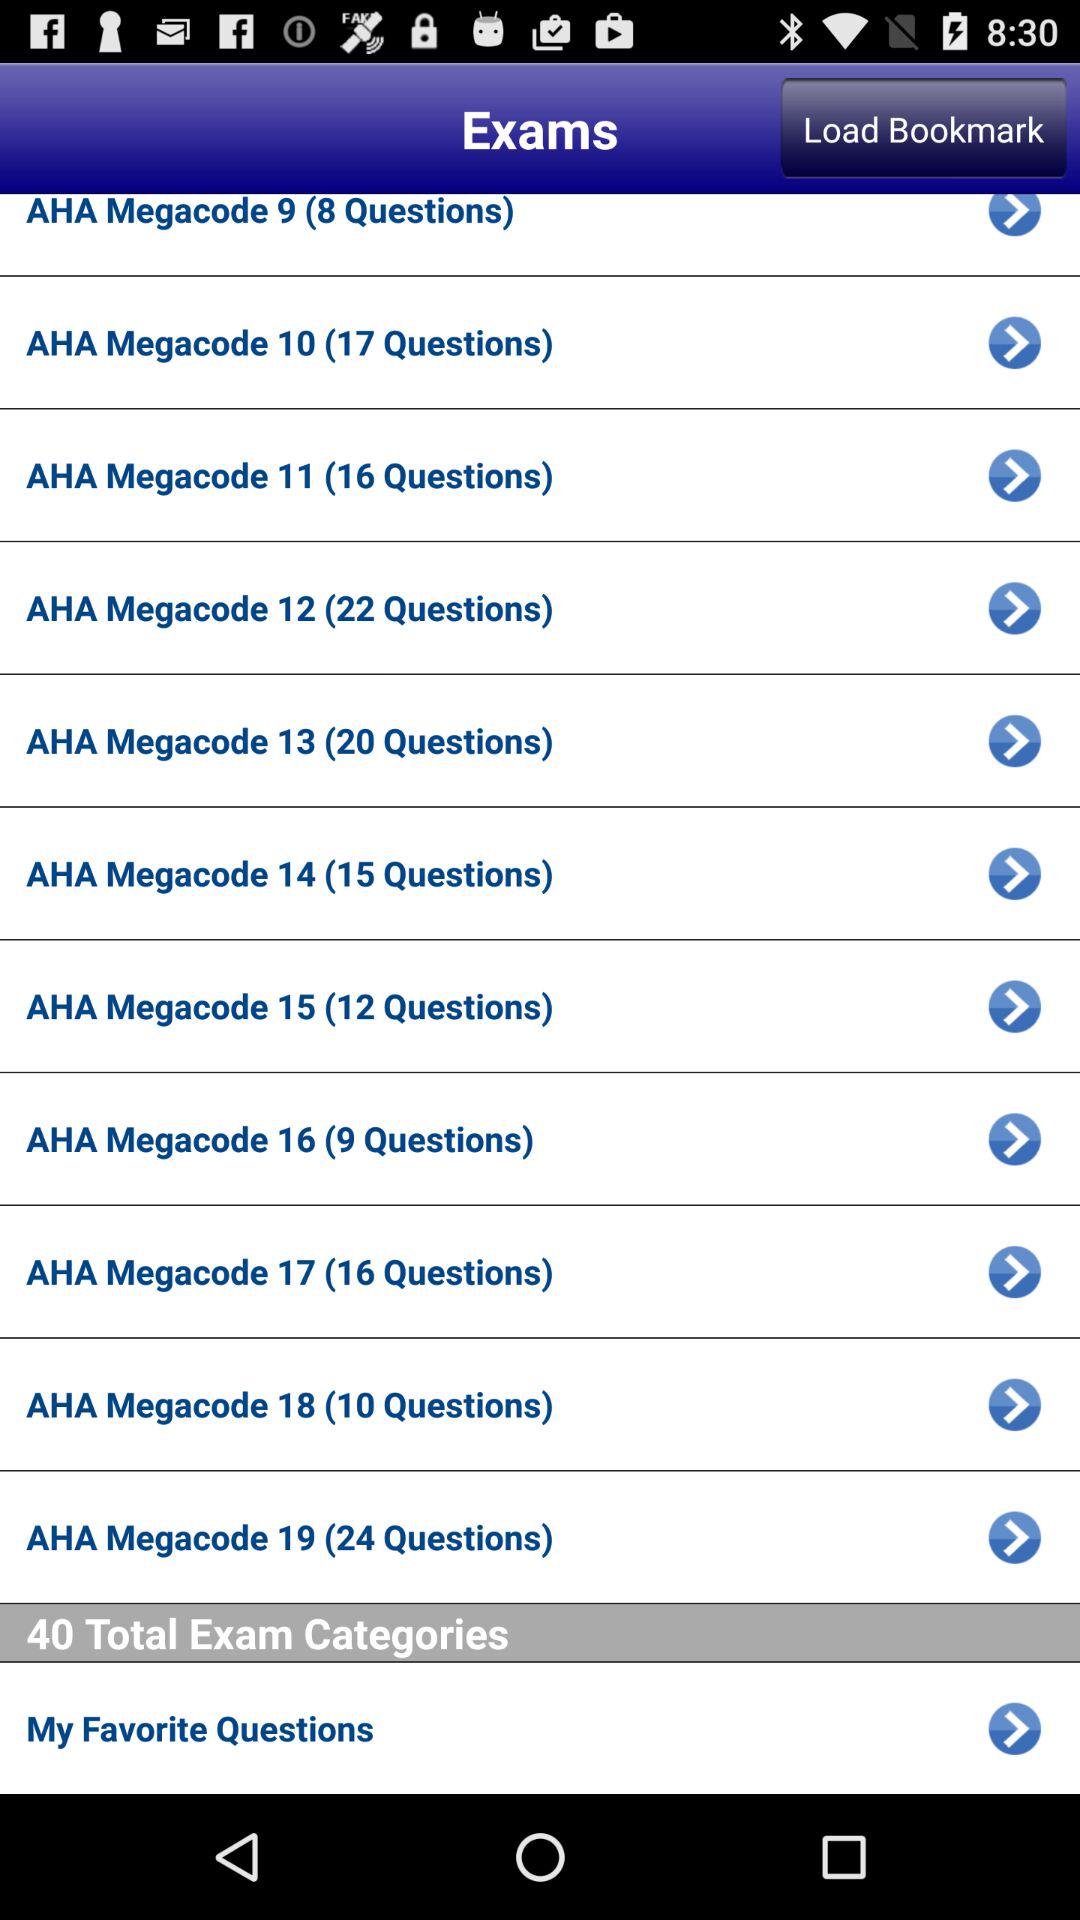  I want to click on view details, so click(1014, 1006).